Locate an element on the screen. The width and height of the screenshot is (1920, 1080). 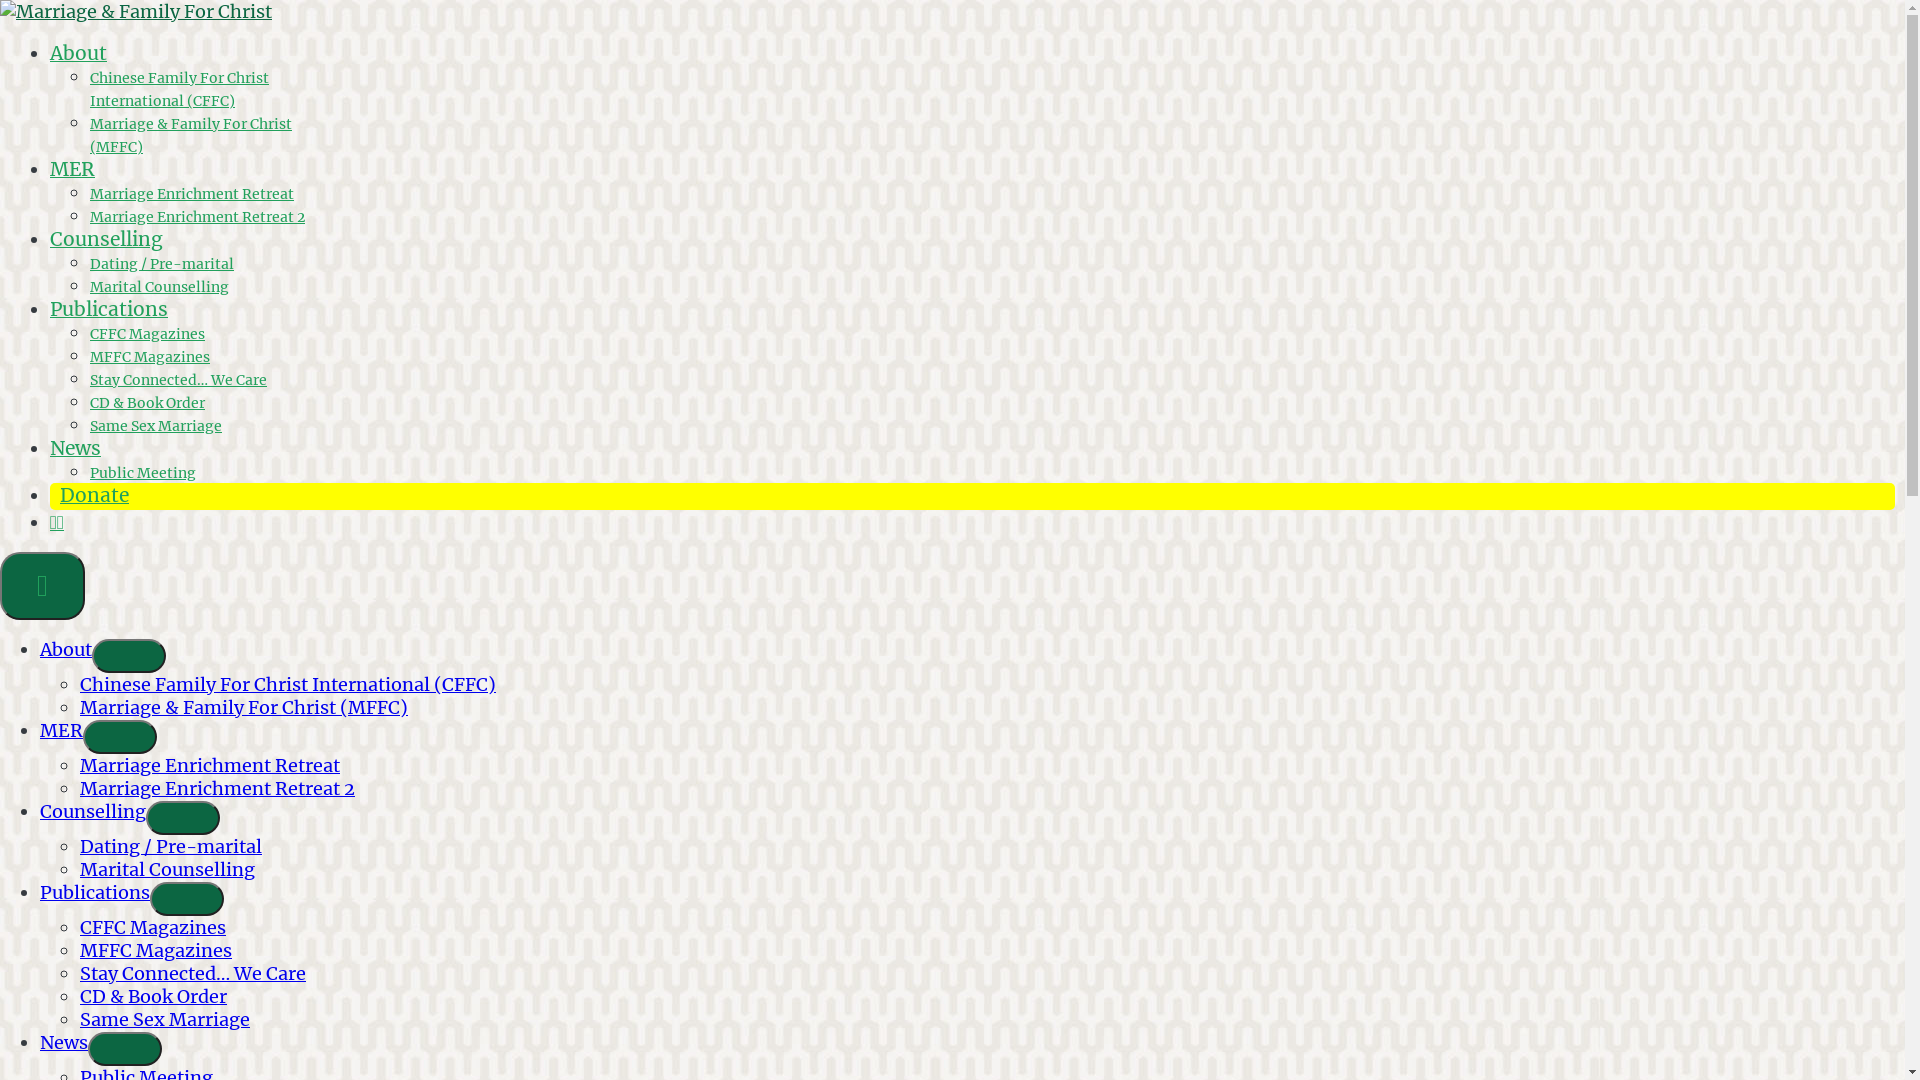
Marriage & Family For Christ (MFFC) is located at coordinates (244, 708).